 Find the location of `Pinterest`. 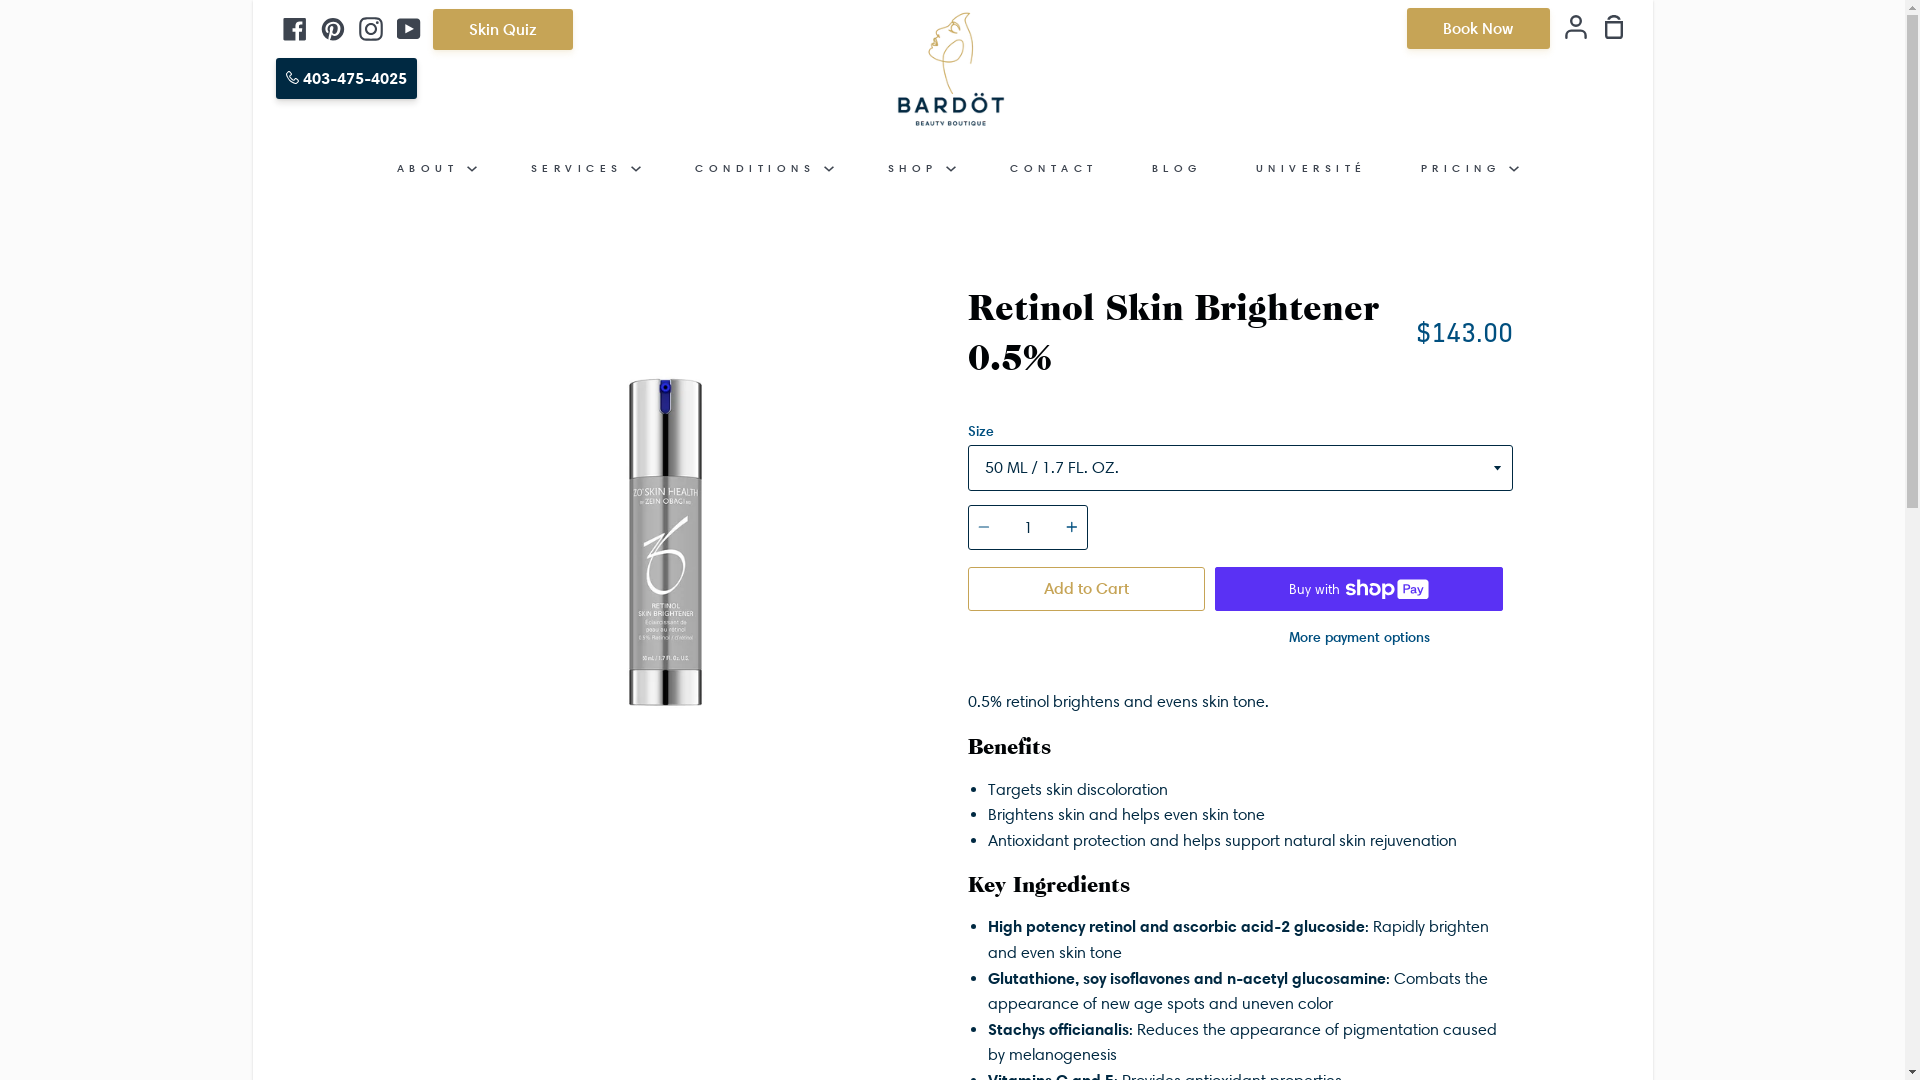

Pinterest is located at coordinates (332, 28).